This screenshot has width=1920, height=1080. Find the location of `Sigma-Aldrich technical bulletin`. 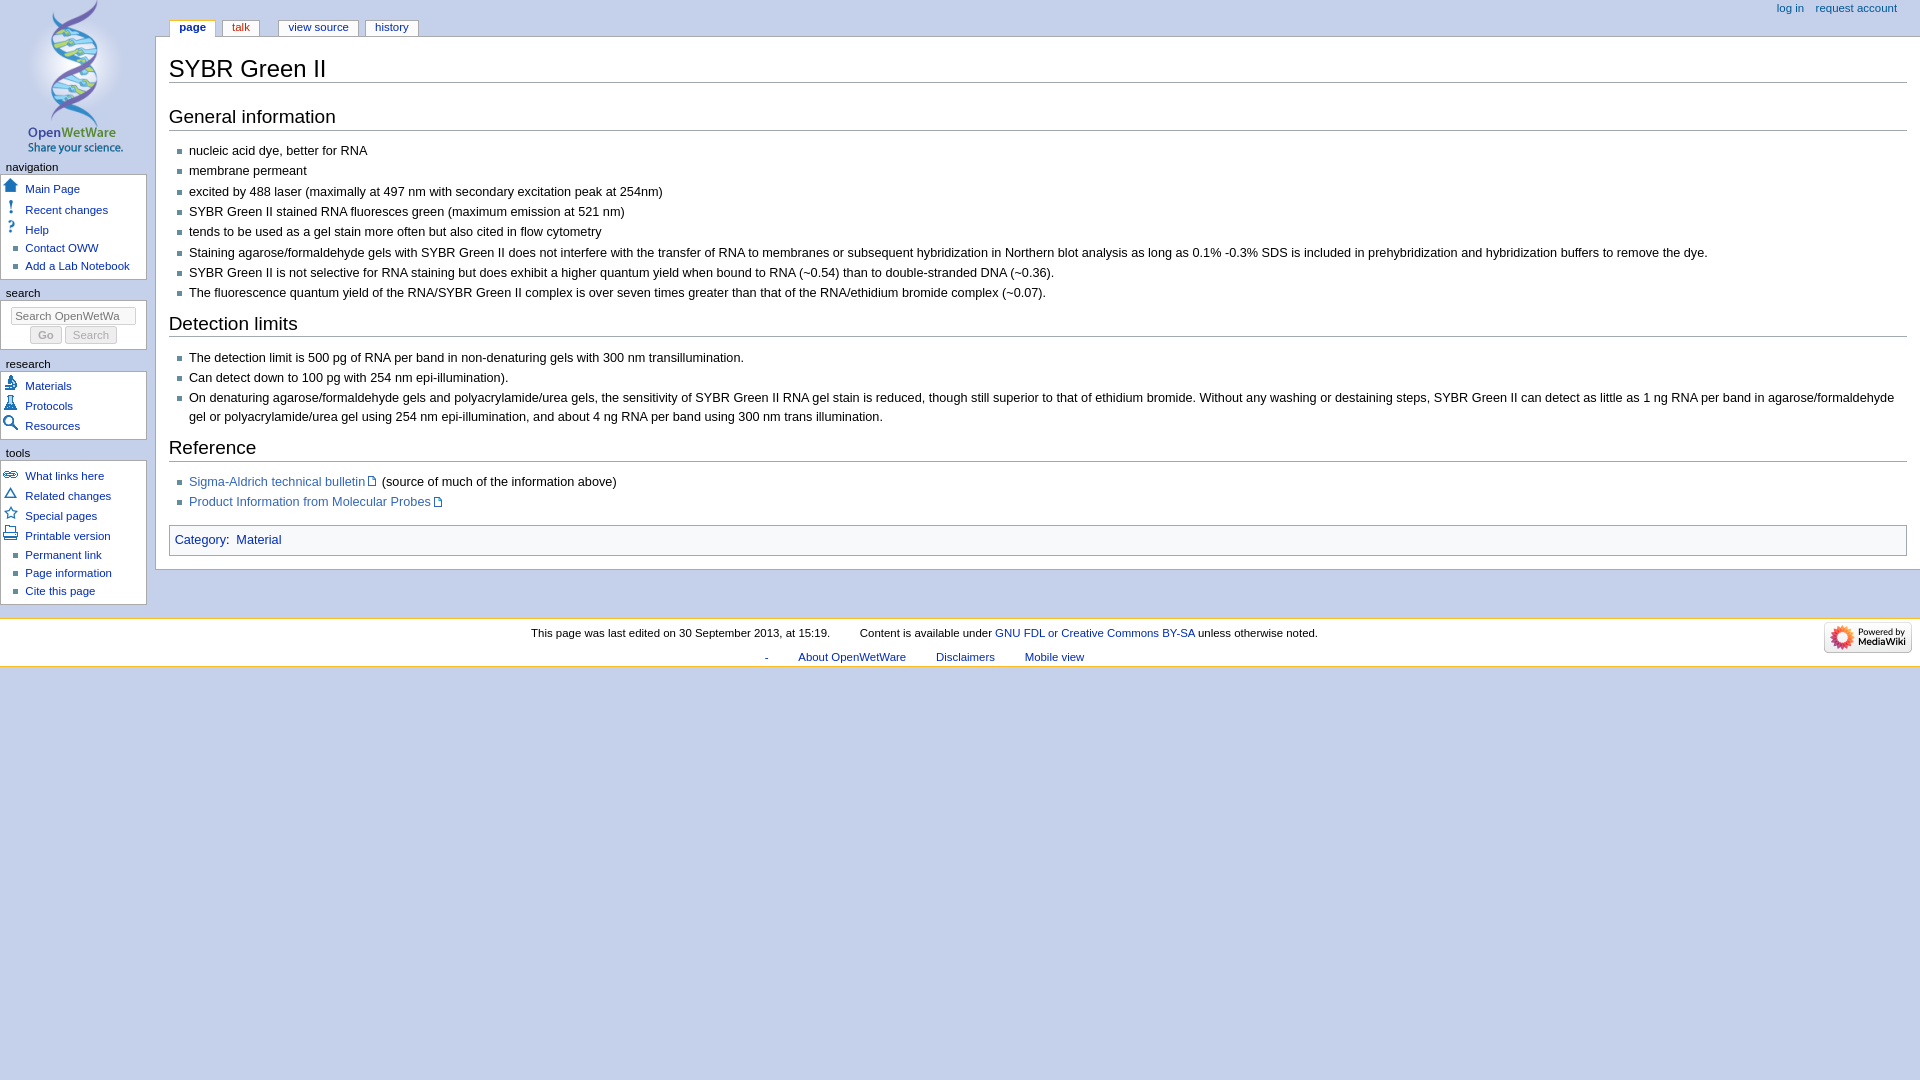

Sigma-Aldrich technical bulletin is located at coordinates (283, 482).